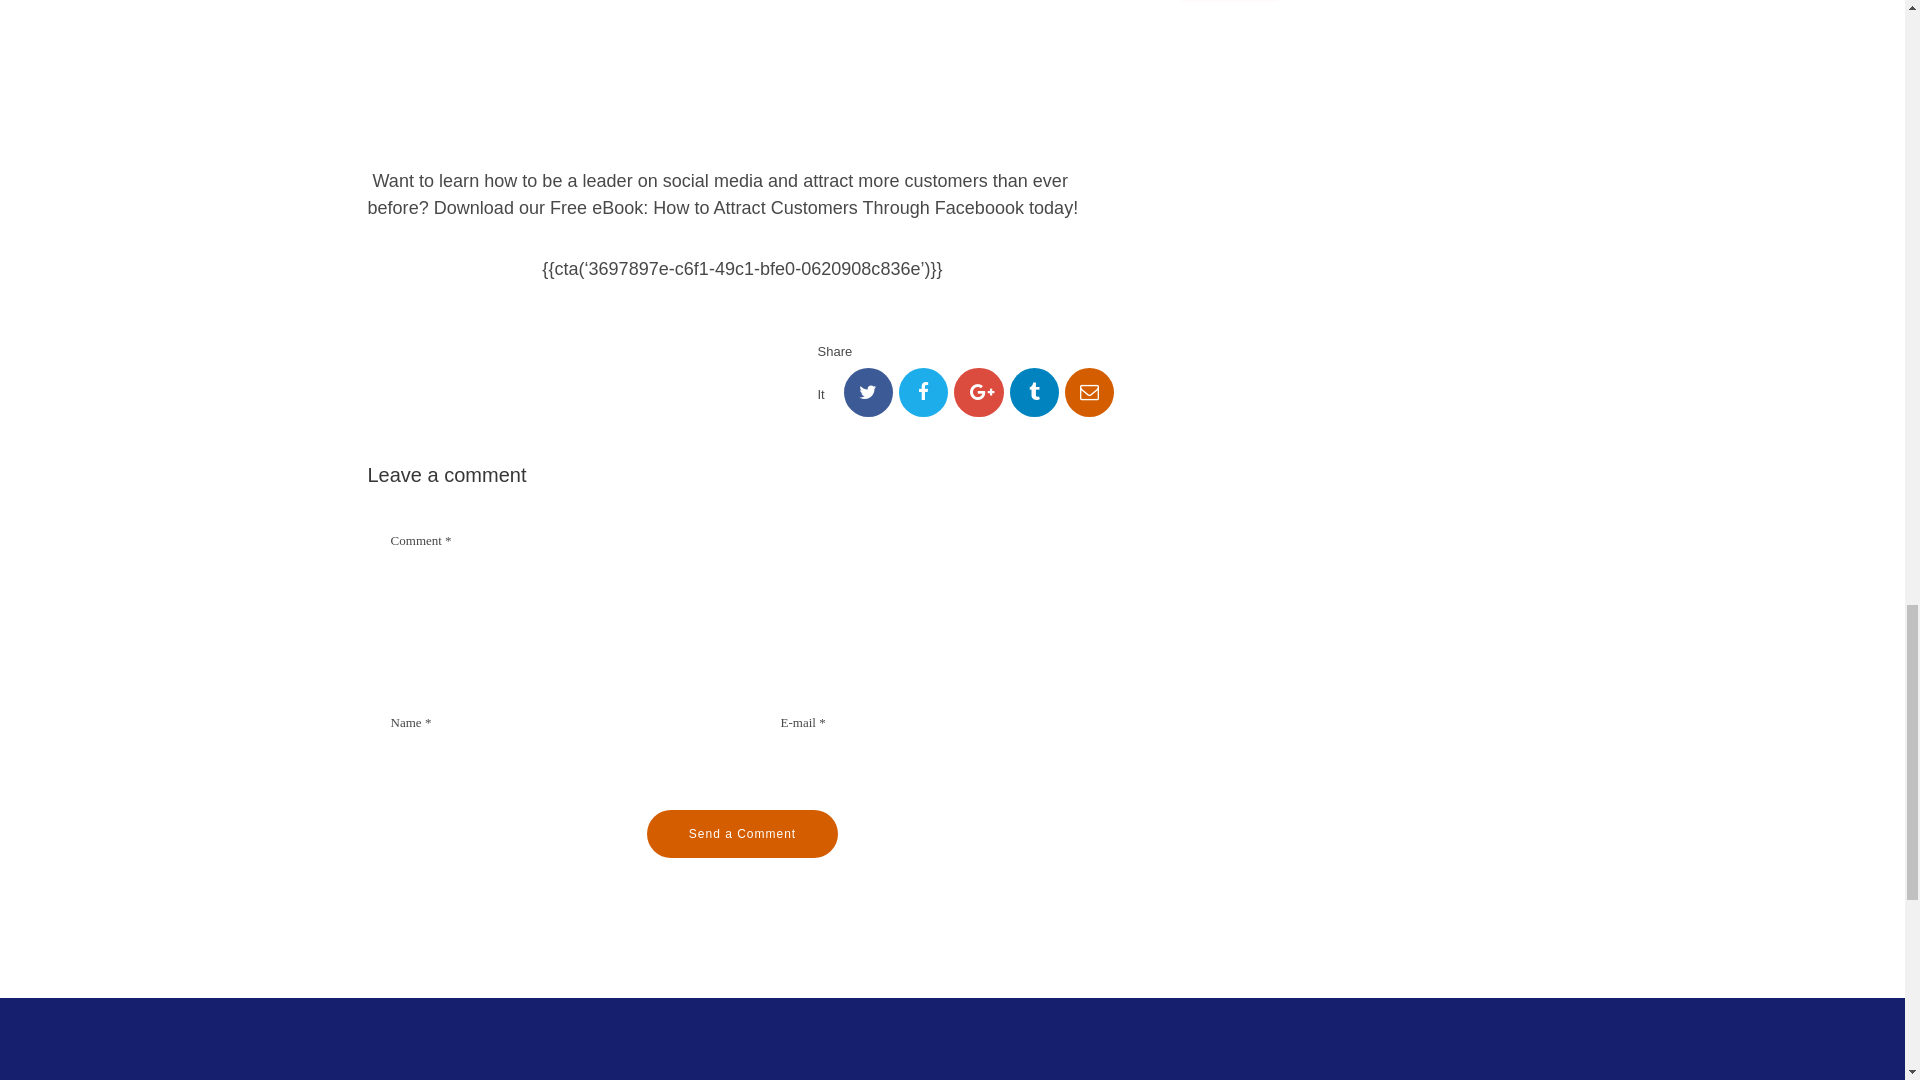 The width and height of the screenshot is (1920, 1080). I want to click on Send a Comment, so click(742, 834).